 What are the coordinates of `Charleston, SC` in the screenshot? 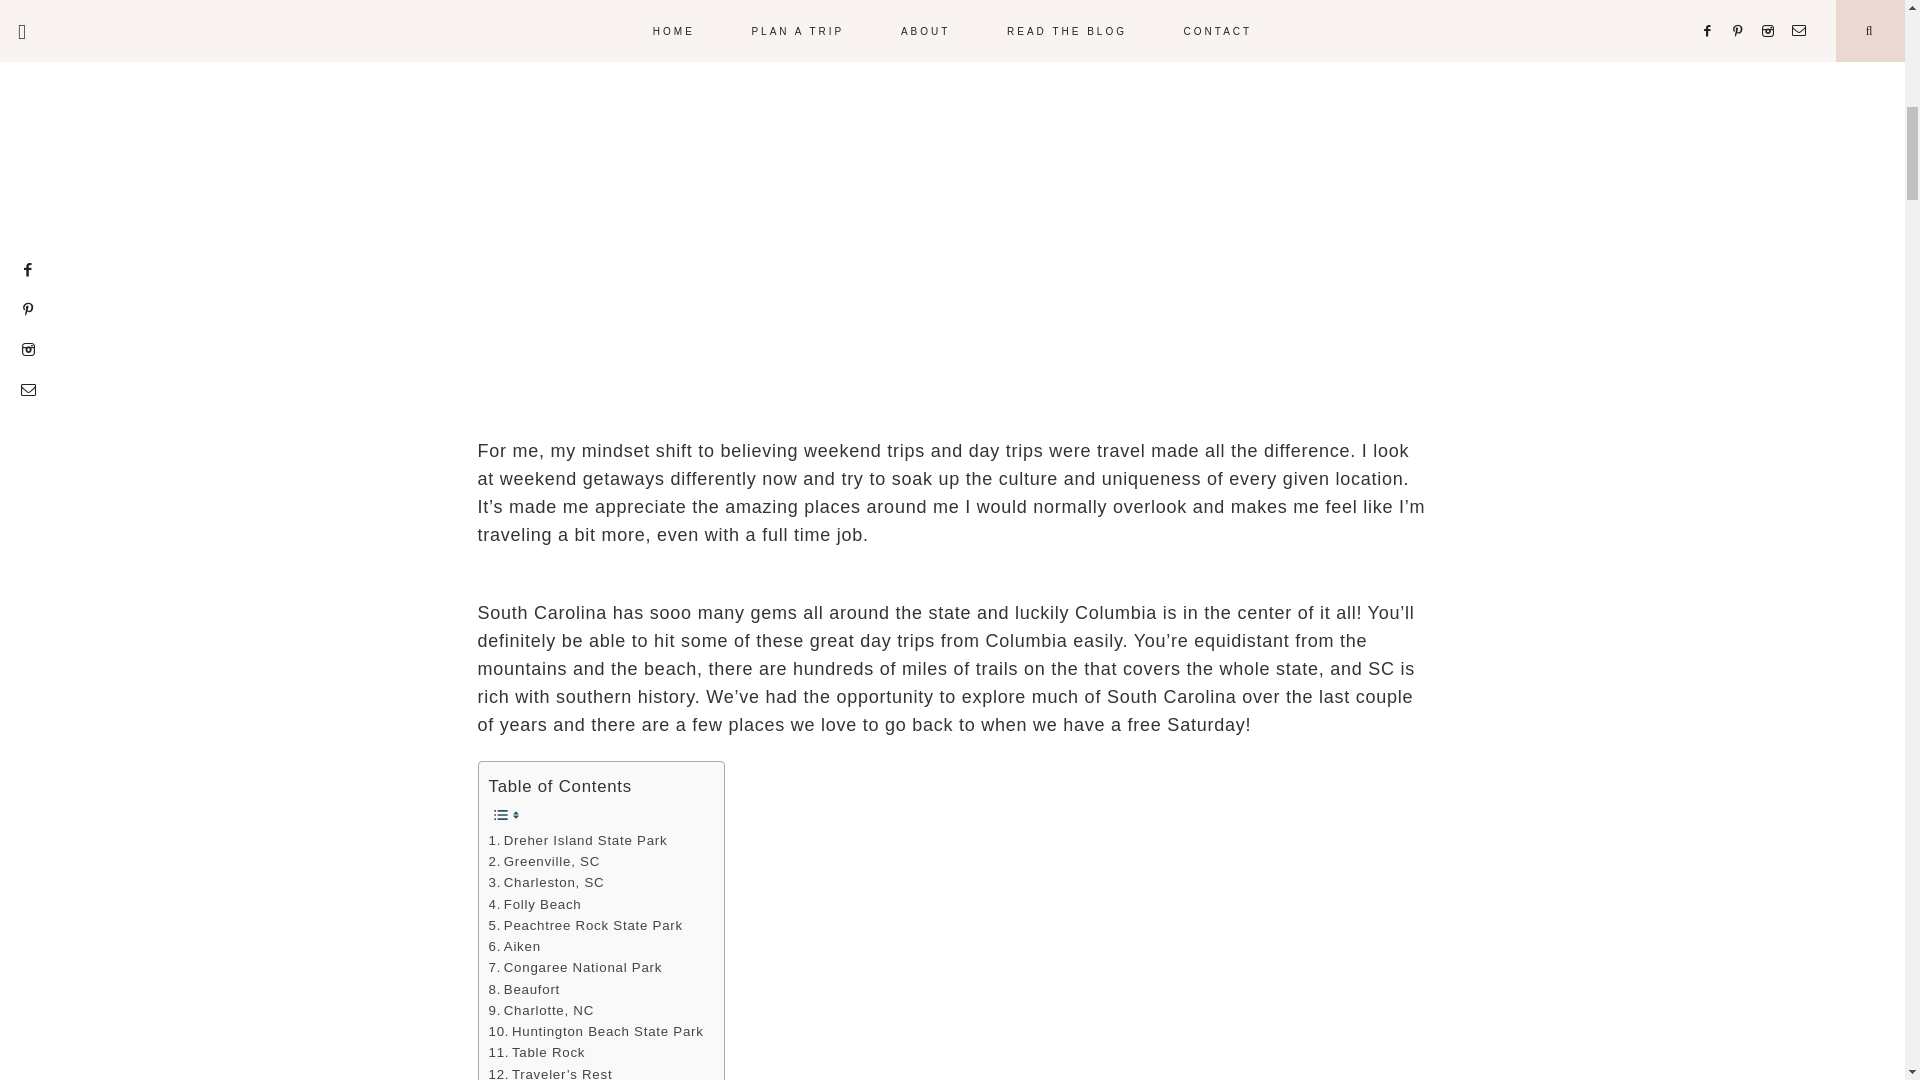 It's located at (546, 882).